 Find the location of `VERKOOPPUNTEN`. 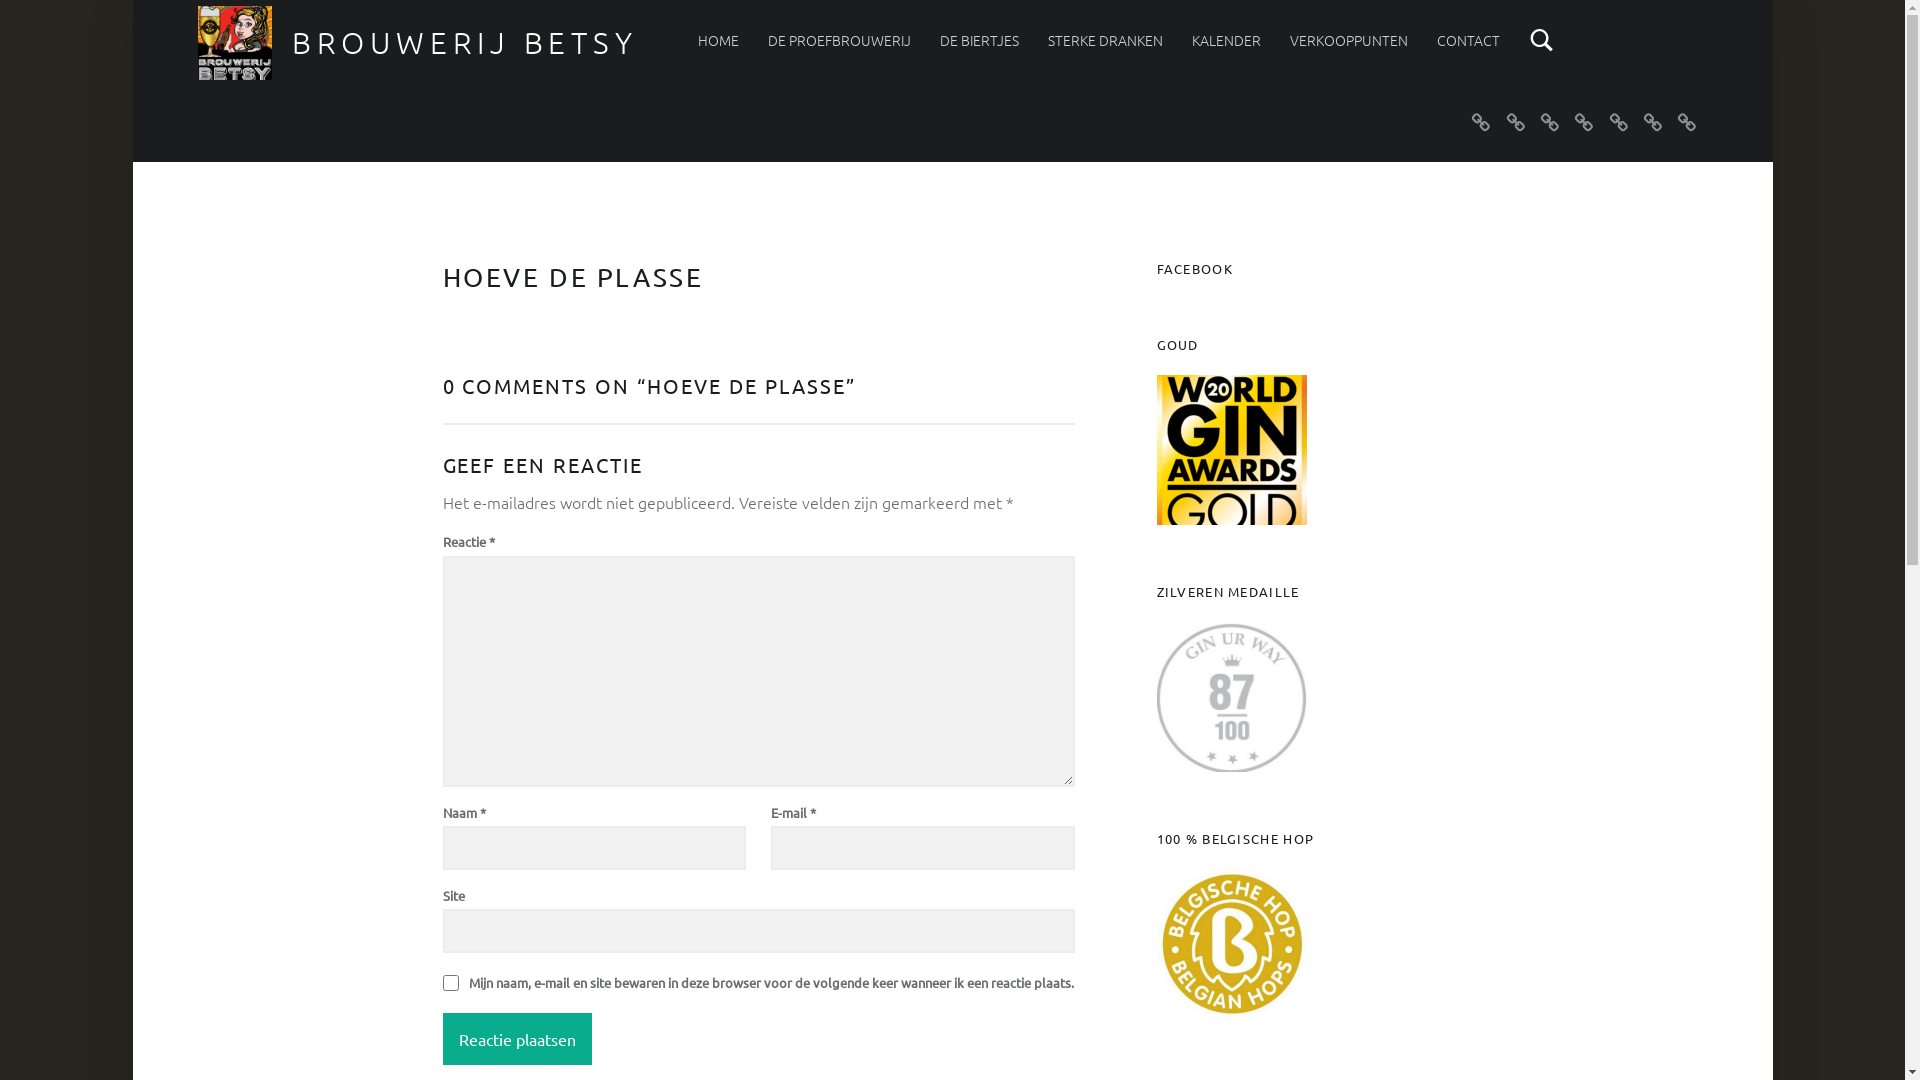

VERKOOPPUNTEN is located at coordinates (1349, 40).